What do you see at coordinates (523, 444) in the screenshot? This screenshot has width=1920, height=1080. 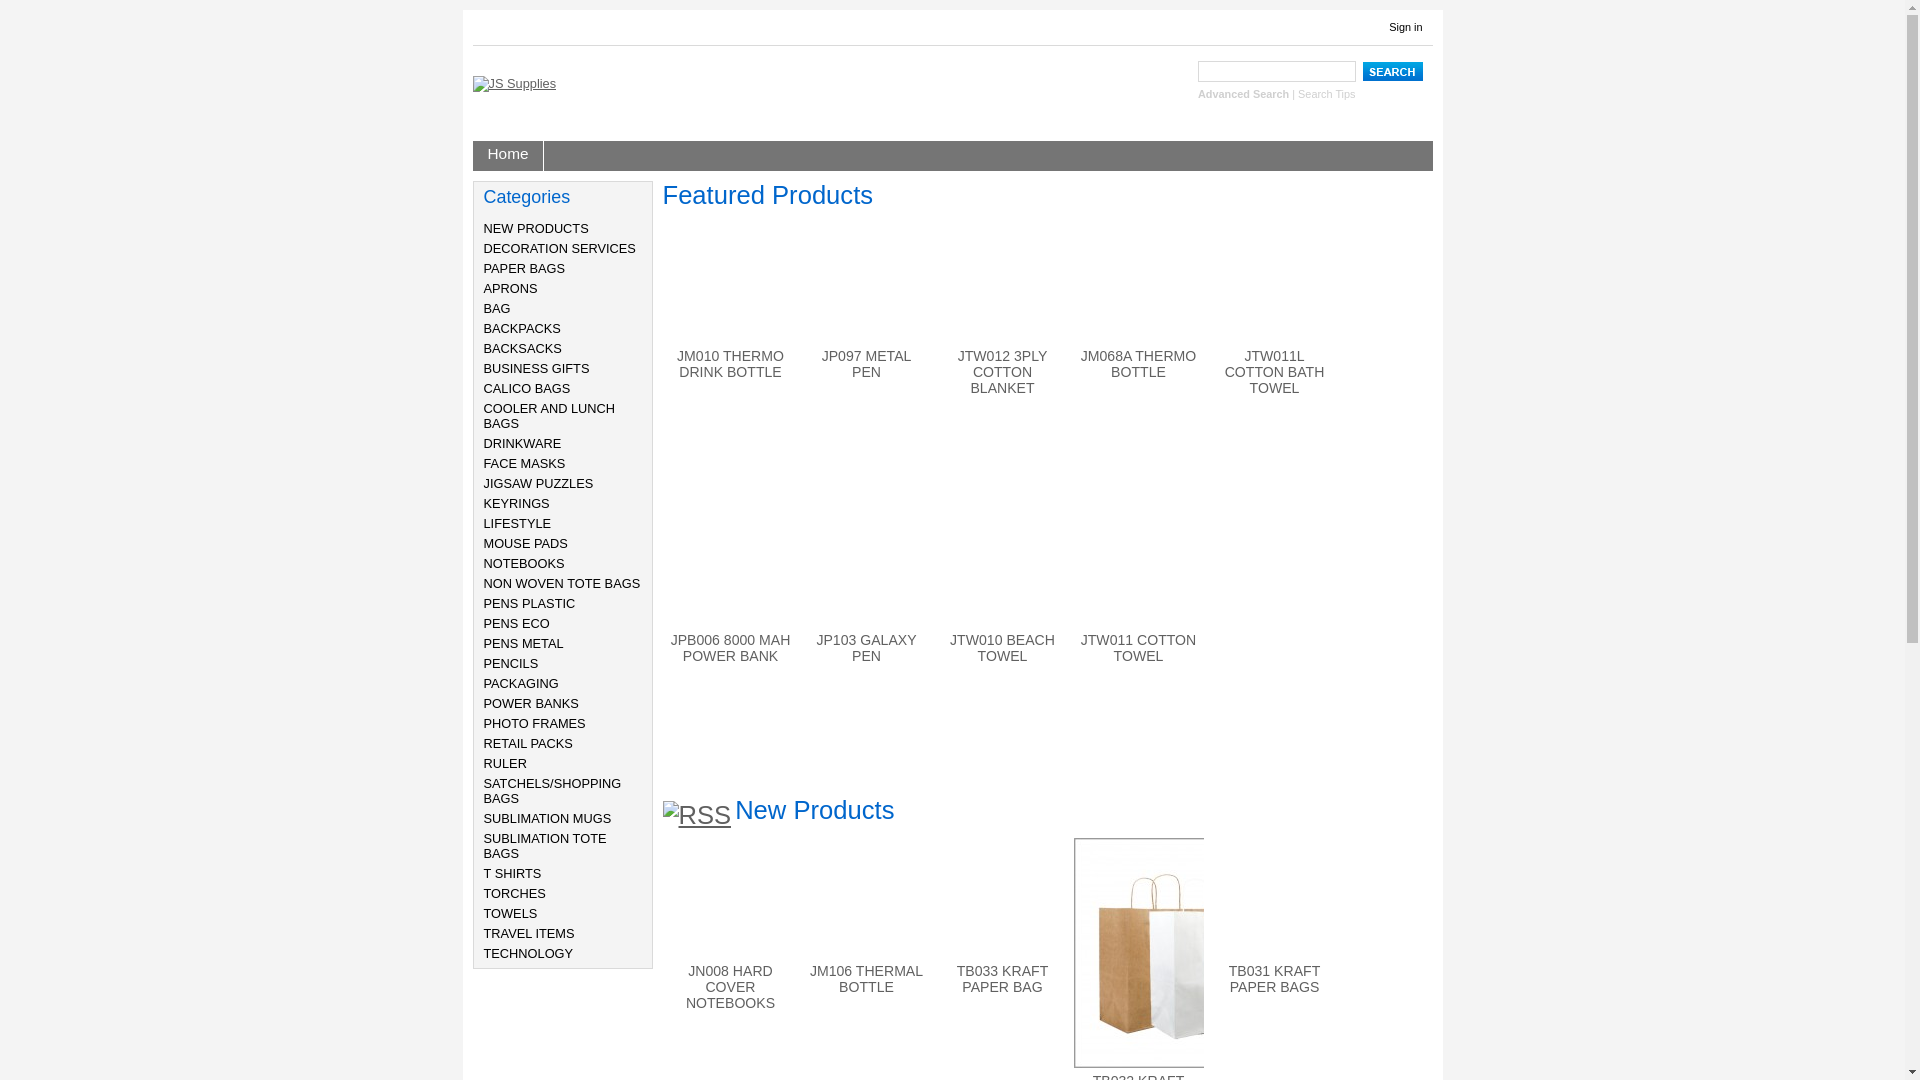 I see `DRINKWARE` at bounding box center [523, 444].